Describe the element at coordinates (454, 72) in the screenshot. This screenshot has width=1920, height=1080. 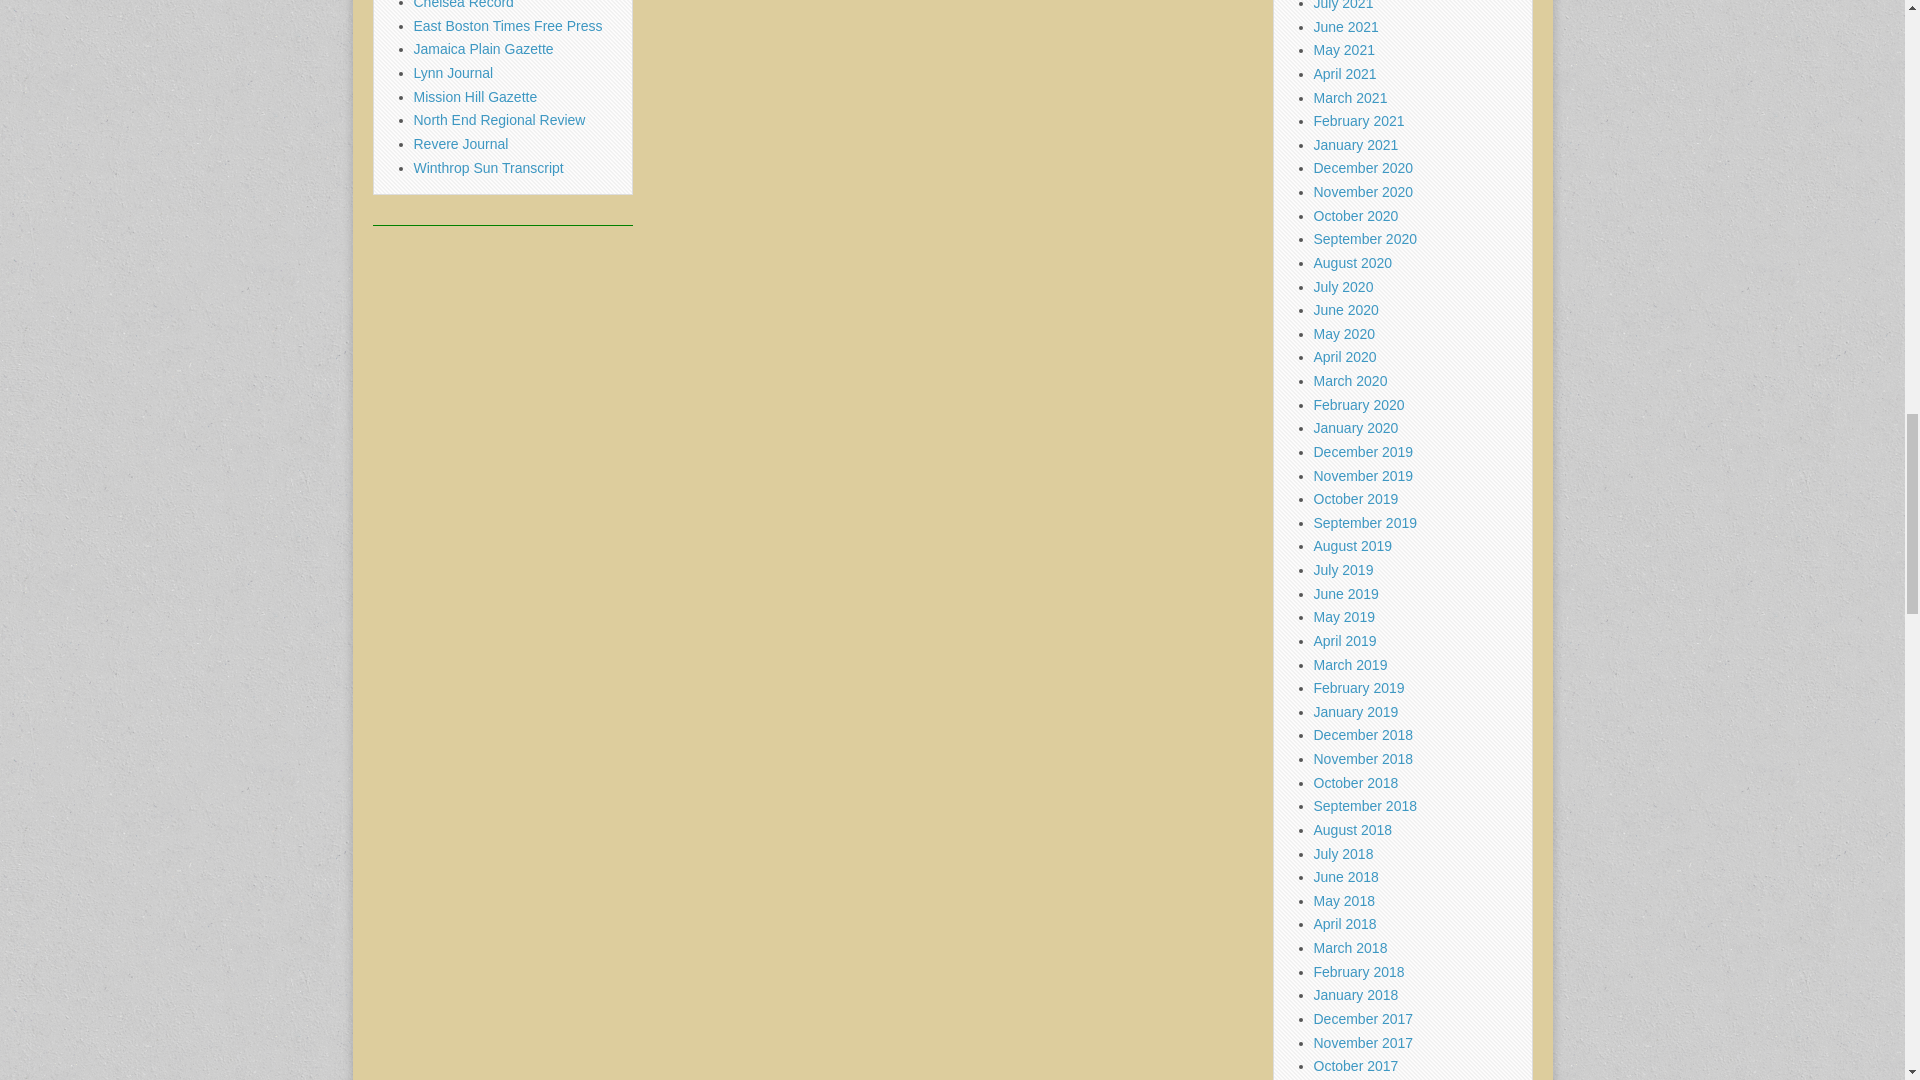
I see `Lynn Journal` at that location.